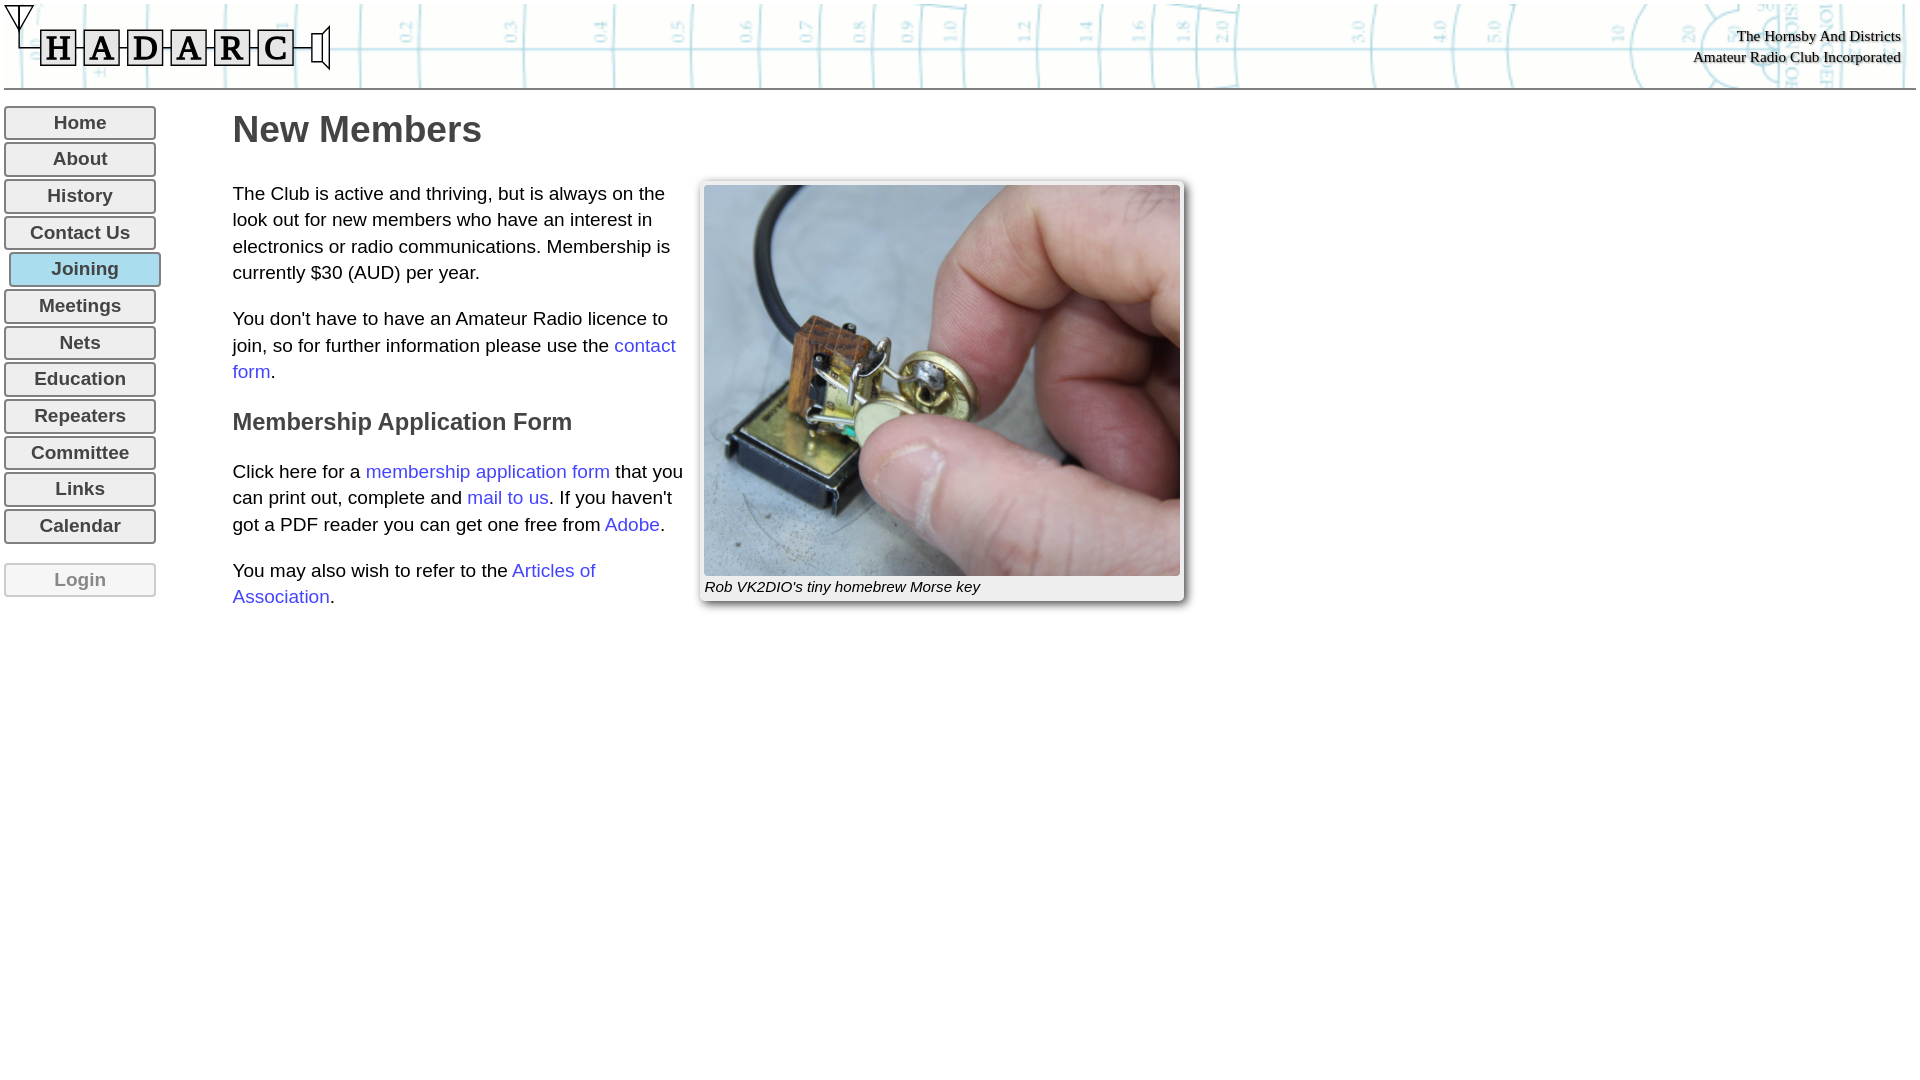 The image size is (1920, 1080). I want to click on Adobe, so click(632, 524).